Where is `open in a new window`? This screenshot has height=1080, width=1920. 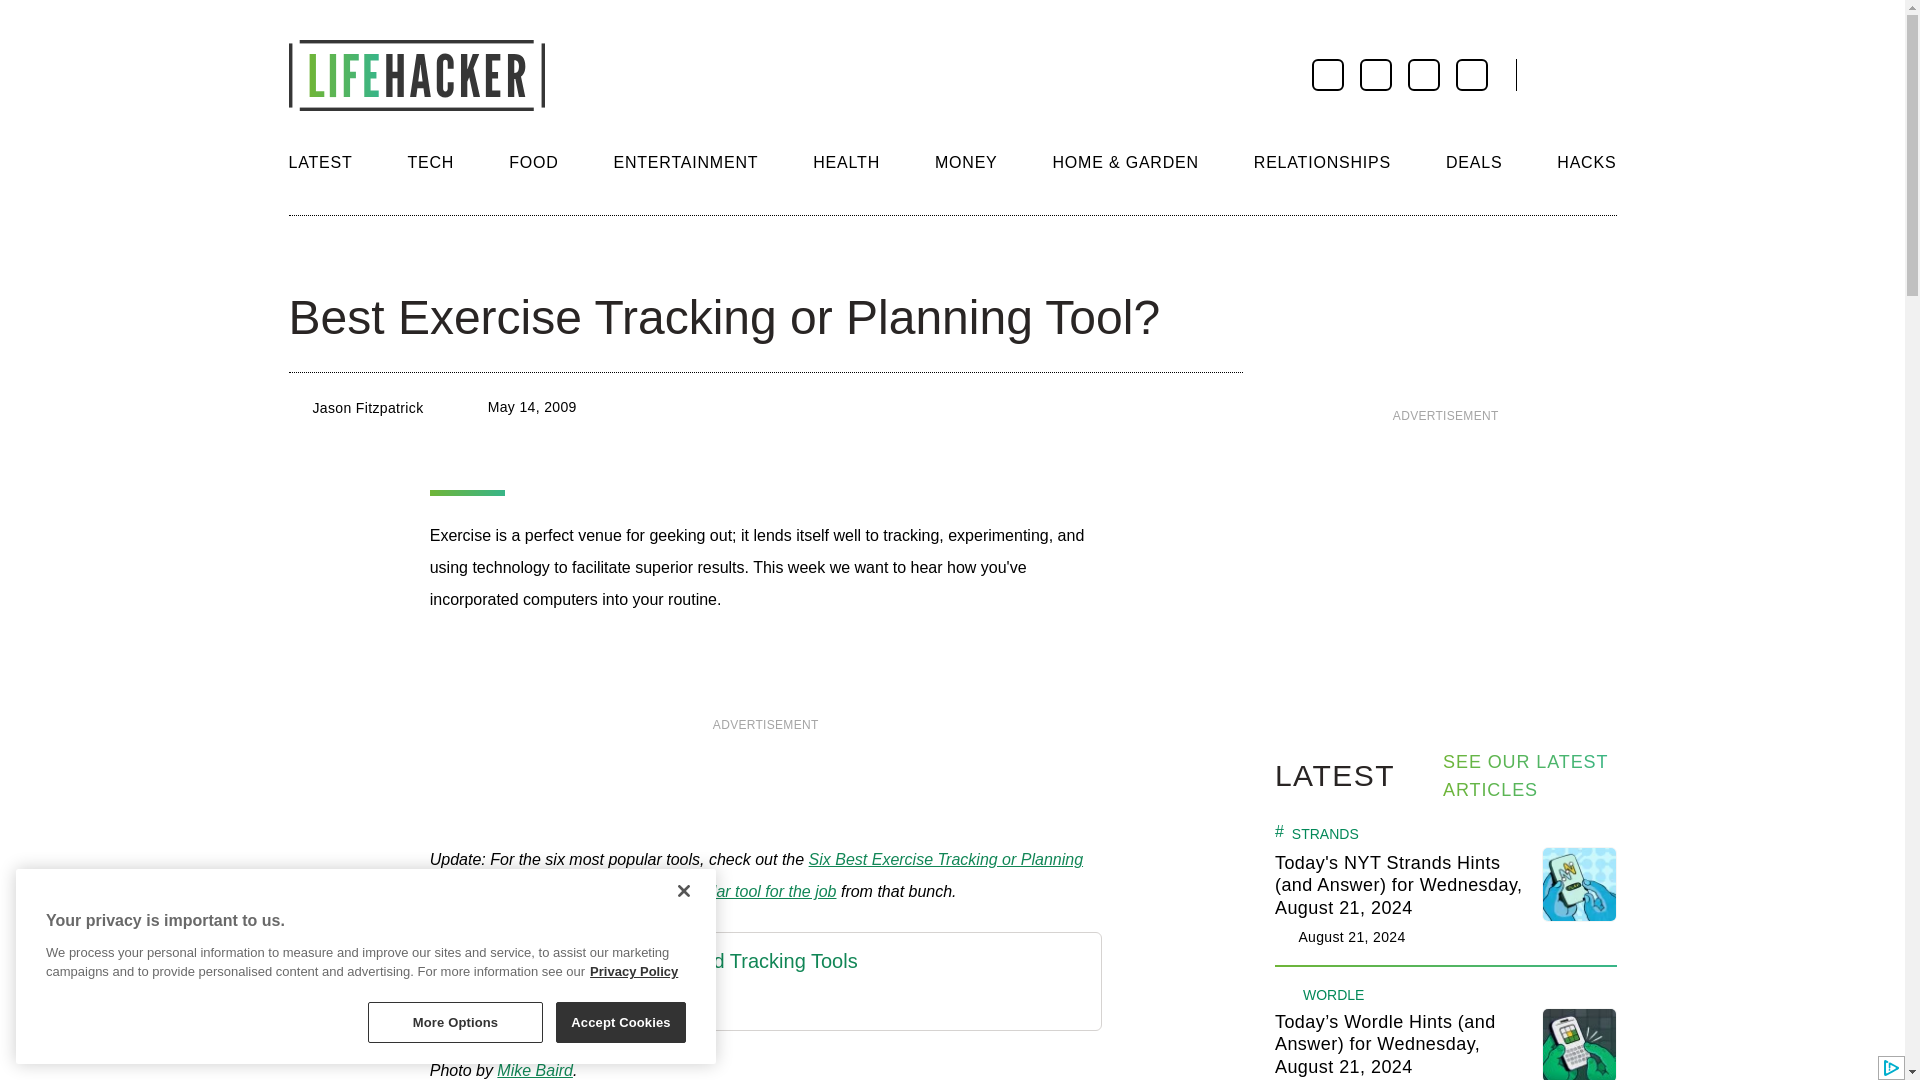
open in a new window is located at coordinates (722, 891).